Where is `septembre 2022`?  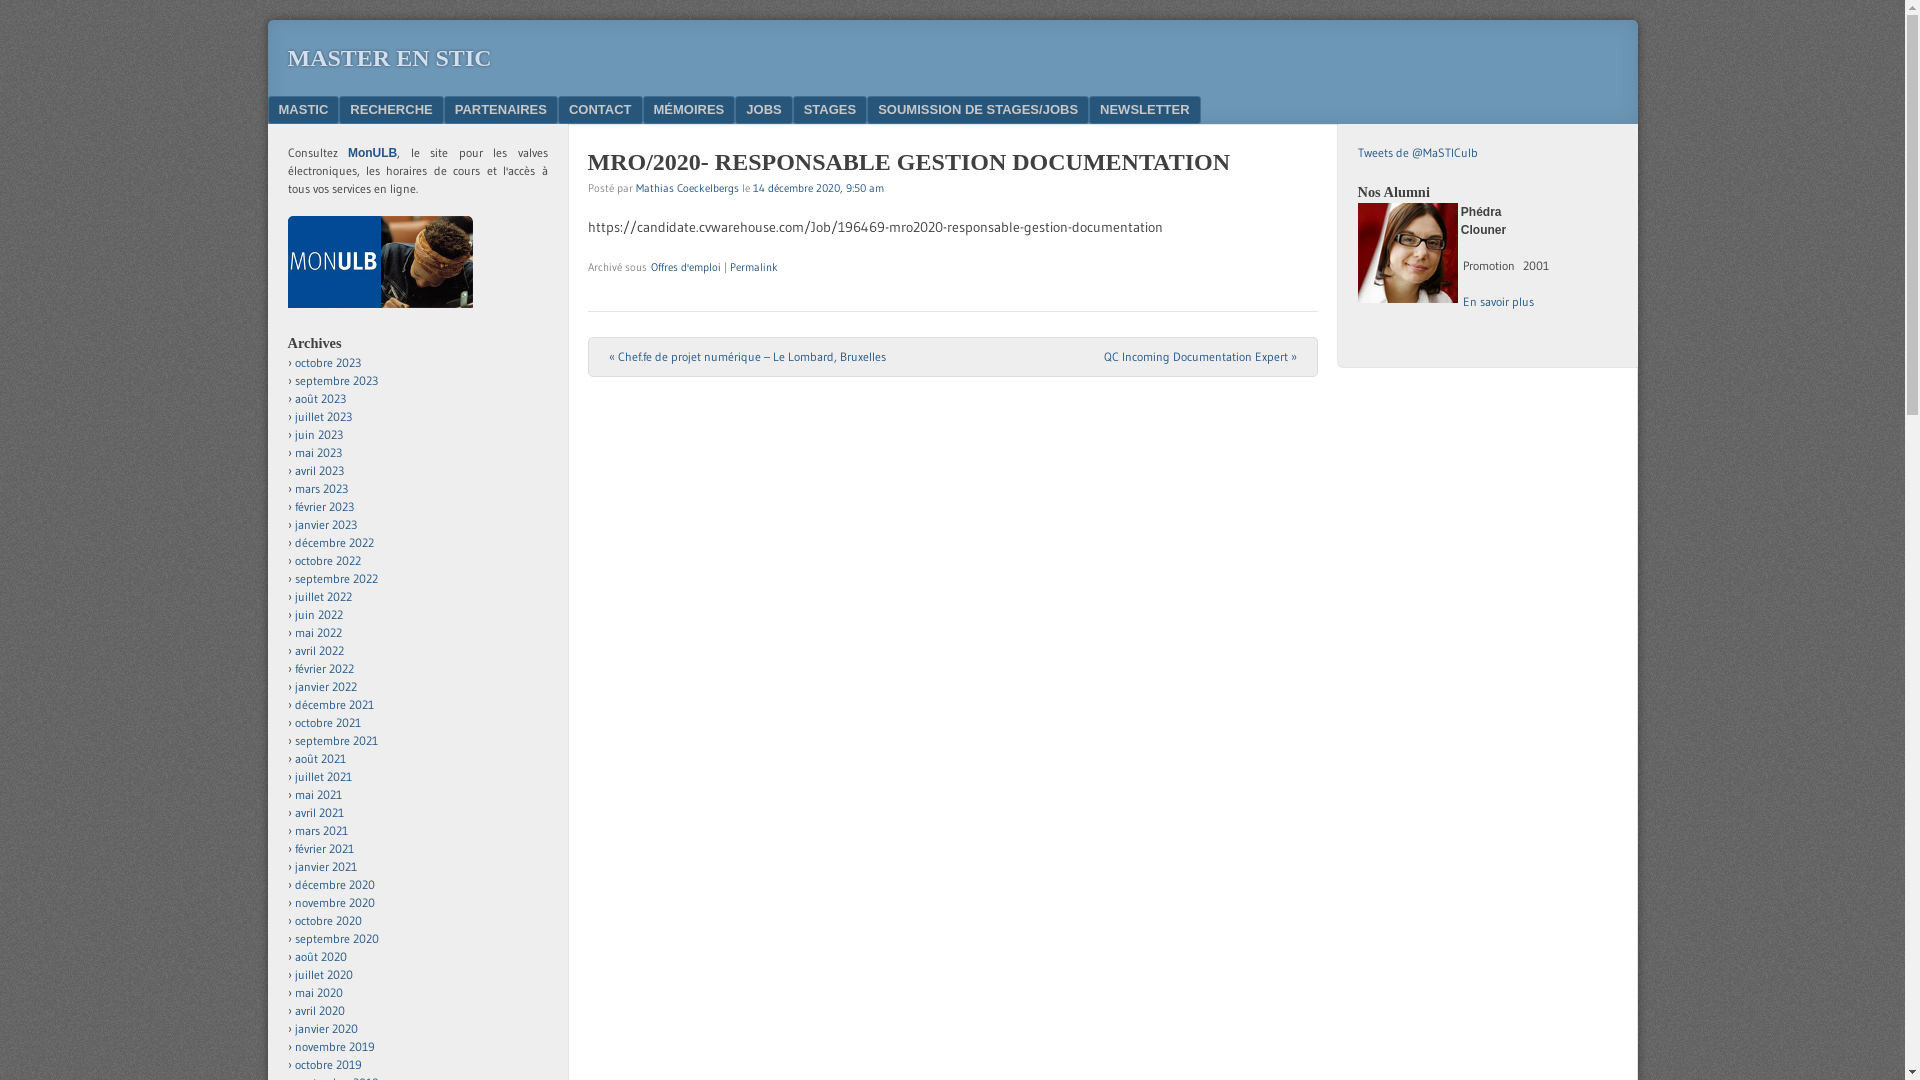 septembre 2022 is located at coordinates (336, 578).